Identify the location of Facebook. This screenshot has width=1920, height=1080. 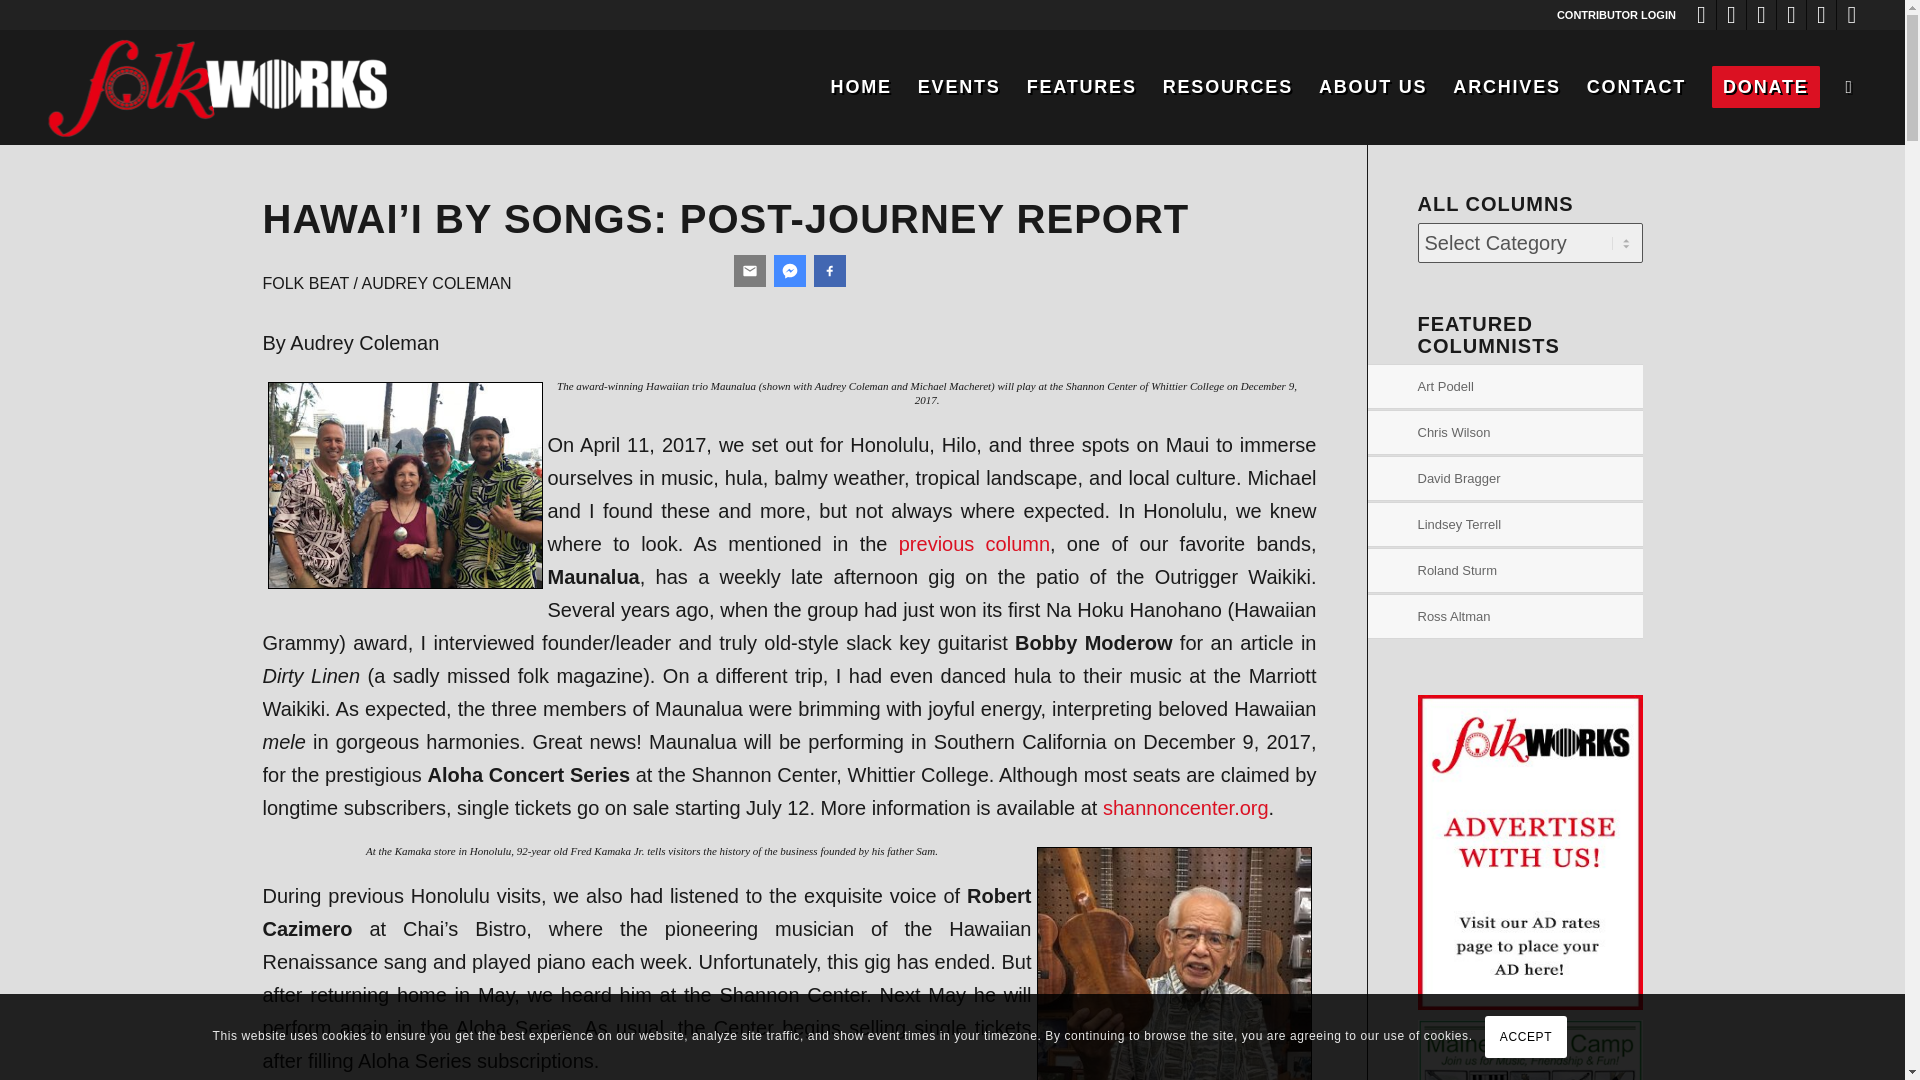
(1702, 15).